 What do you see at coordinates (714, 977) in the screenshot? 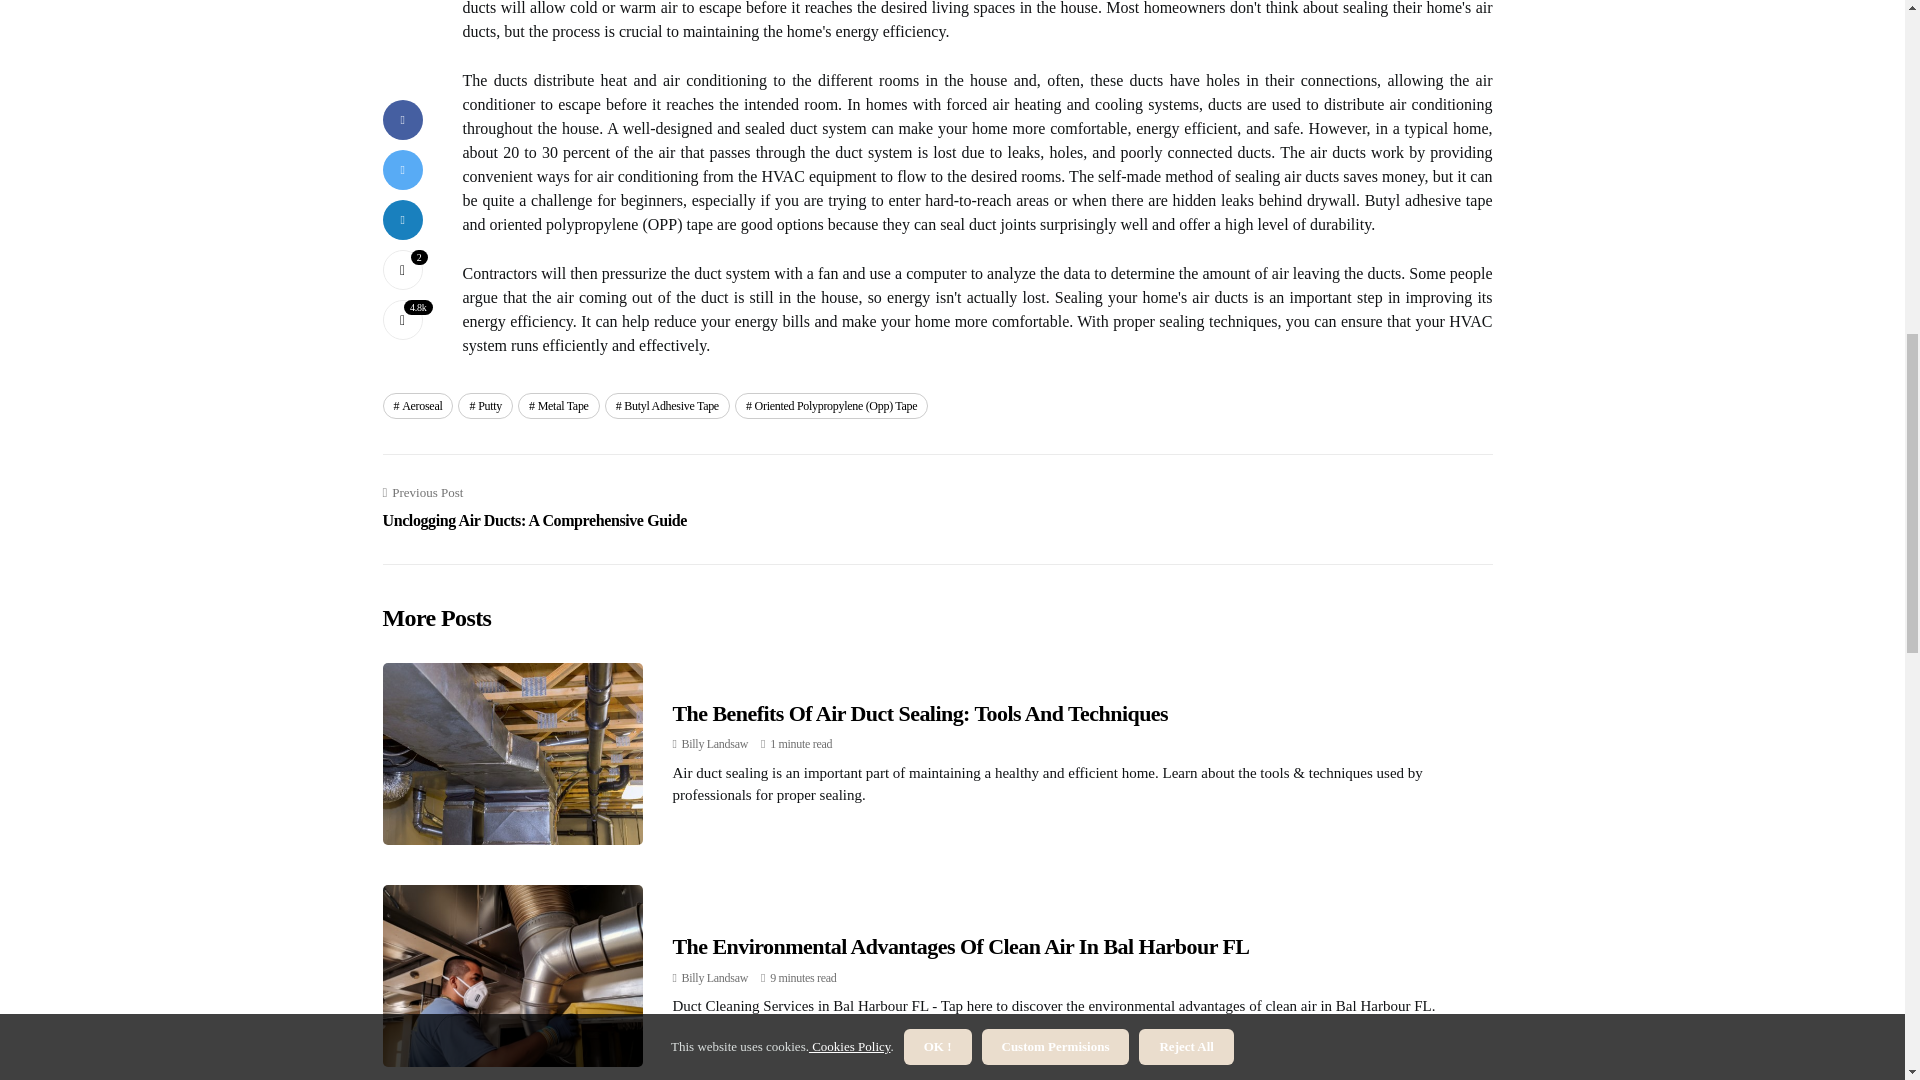
I see `Billy Landsaw` at bounding box center [714, 977].